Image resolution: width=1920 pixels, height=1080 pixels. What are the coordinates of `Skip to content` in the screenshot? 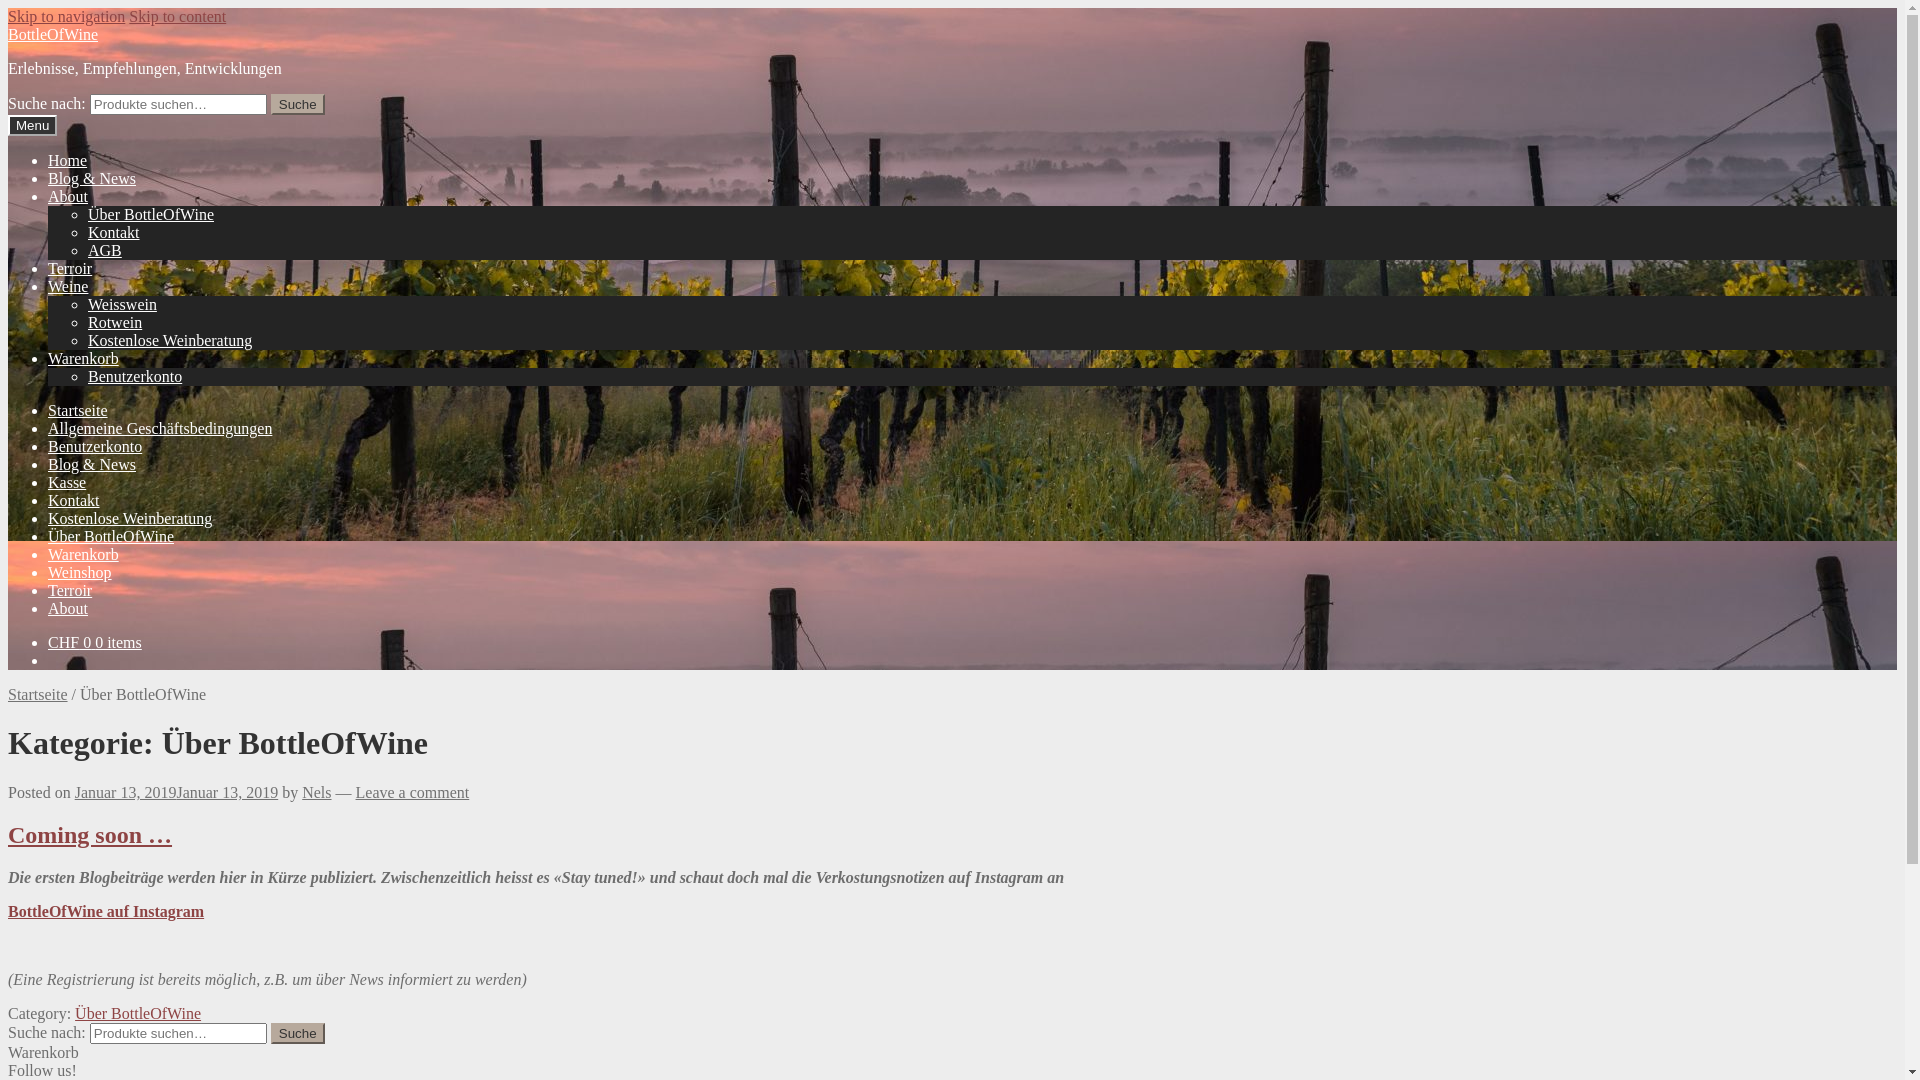 It's located at (178, 16).